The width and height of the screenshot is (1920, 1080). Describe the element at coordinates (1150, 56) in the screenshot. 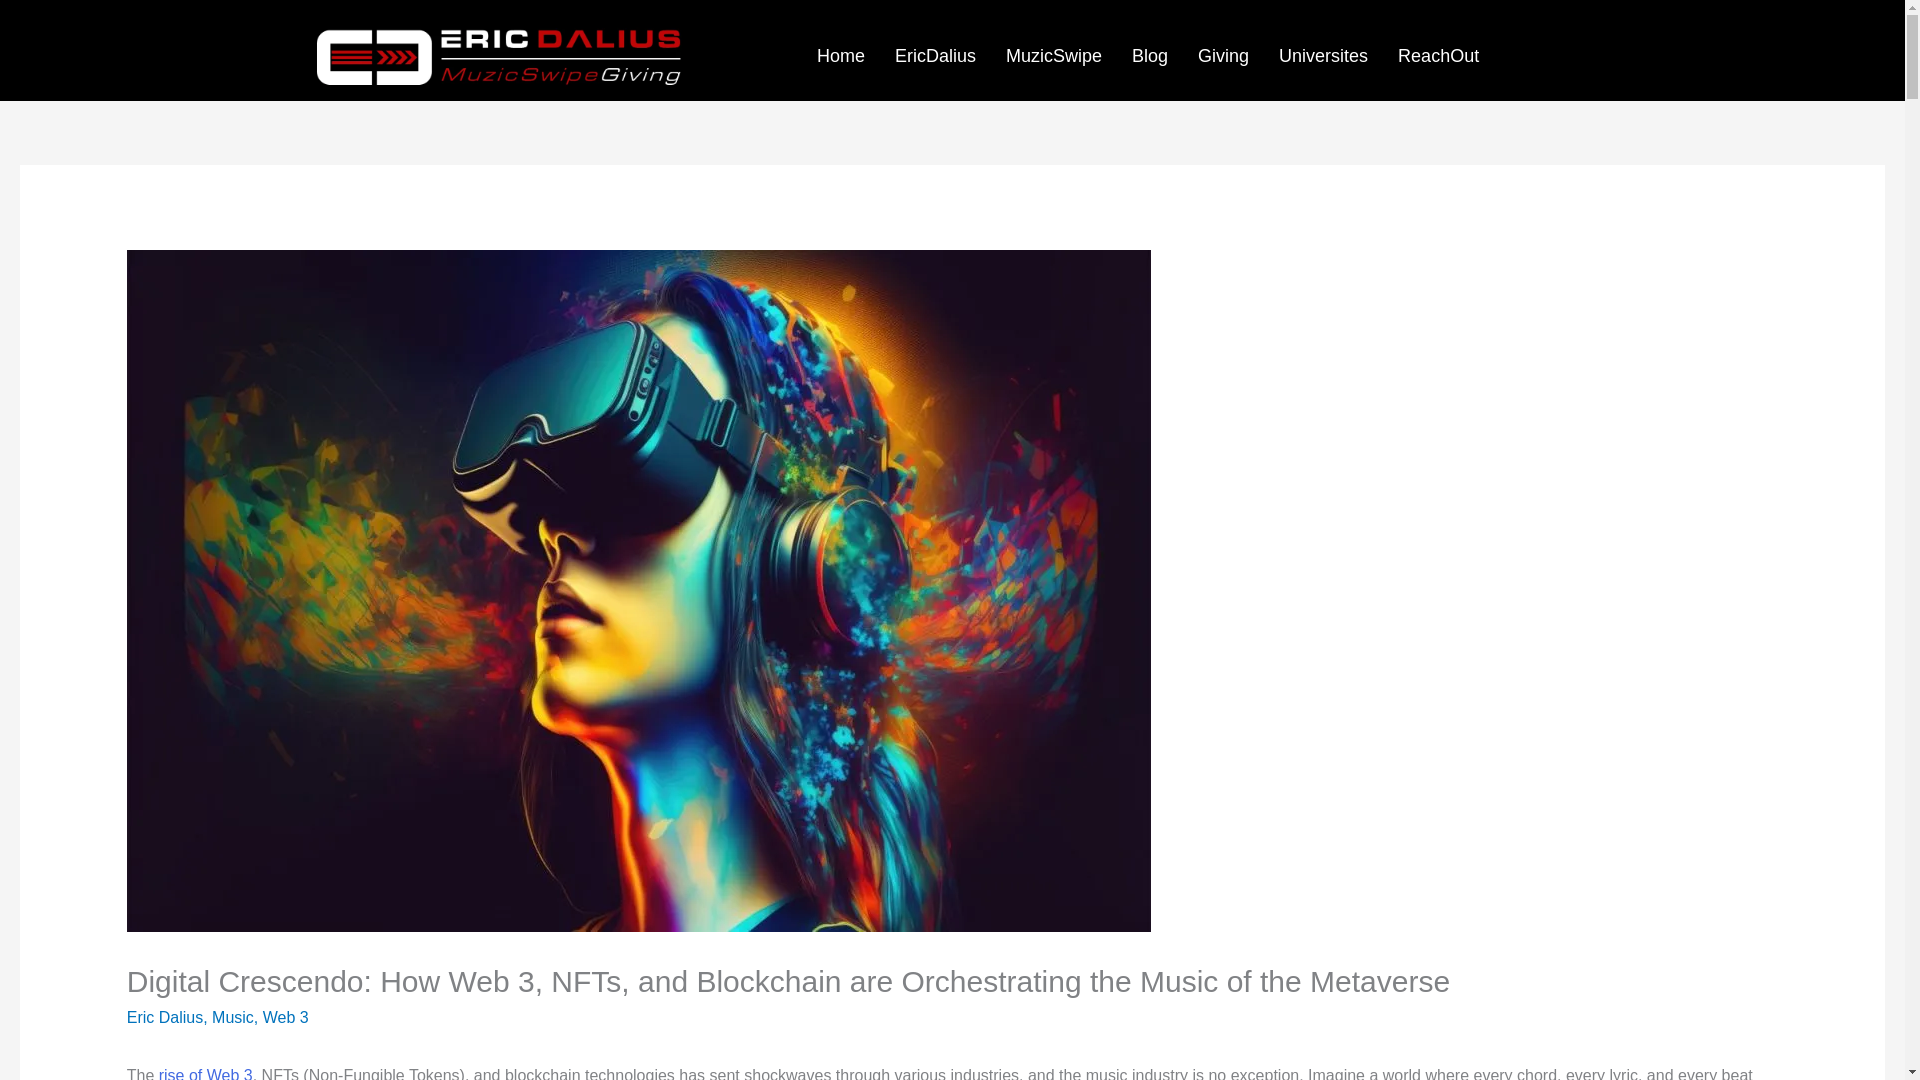

I see `Blog` at that location.